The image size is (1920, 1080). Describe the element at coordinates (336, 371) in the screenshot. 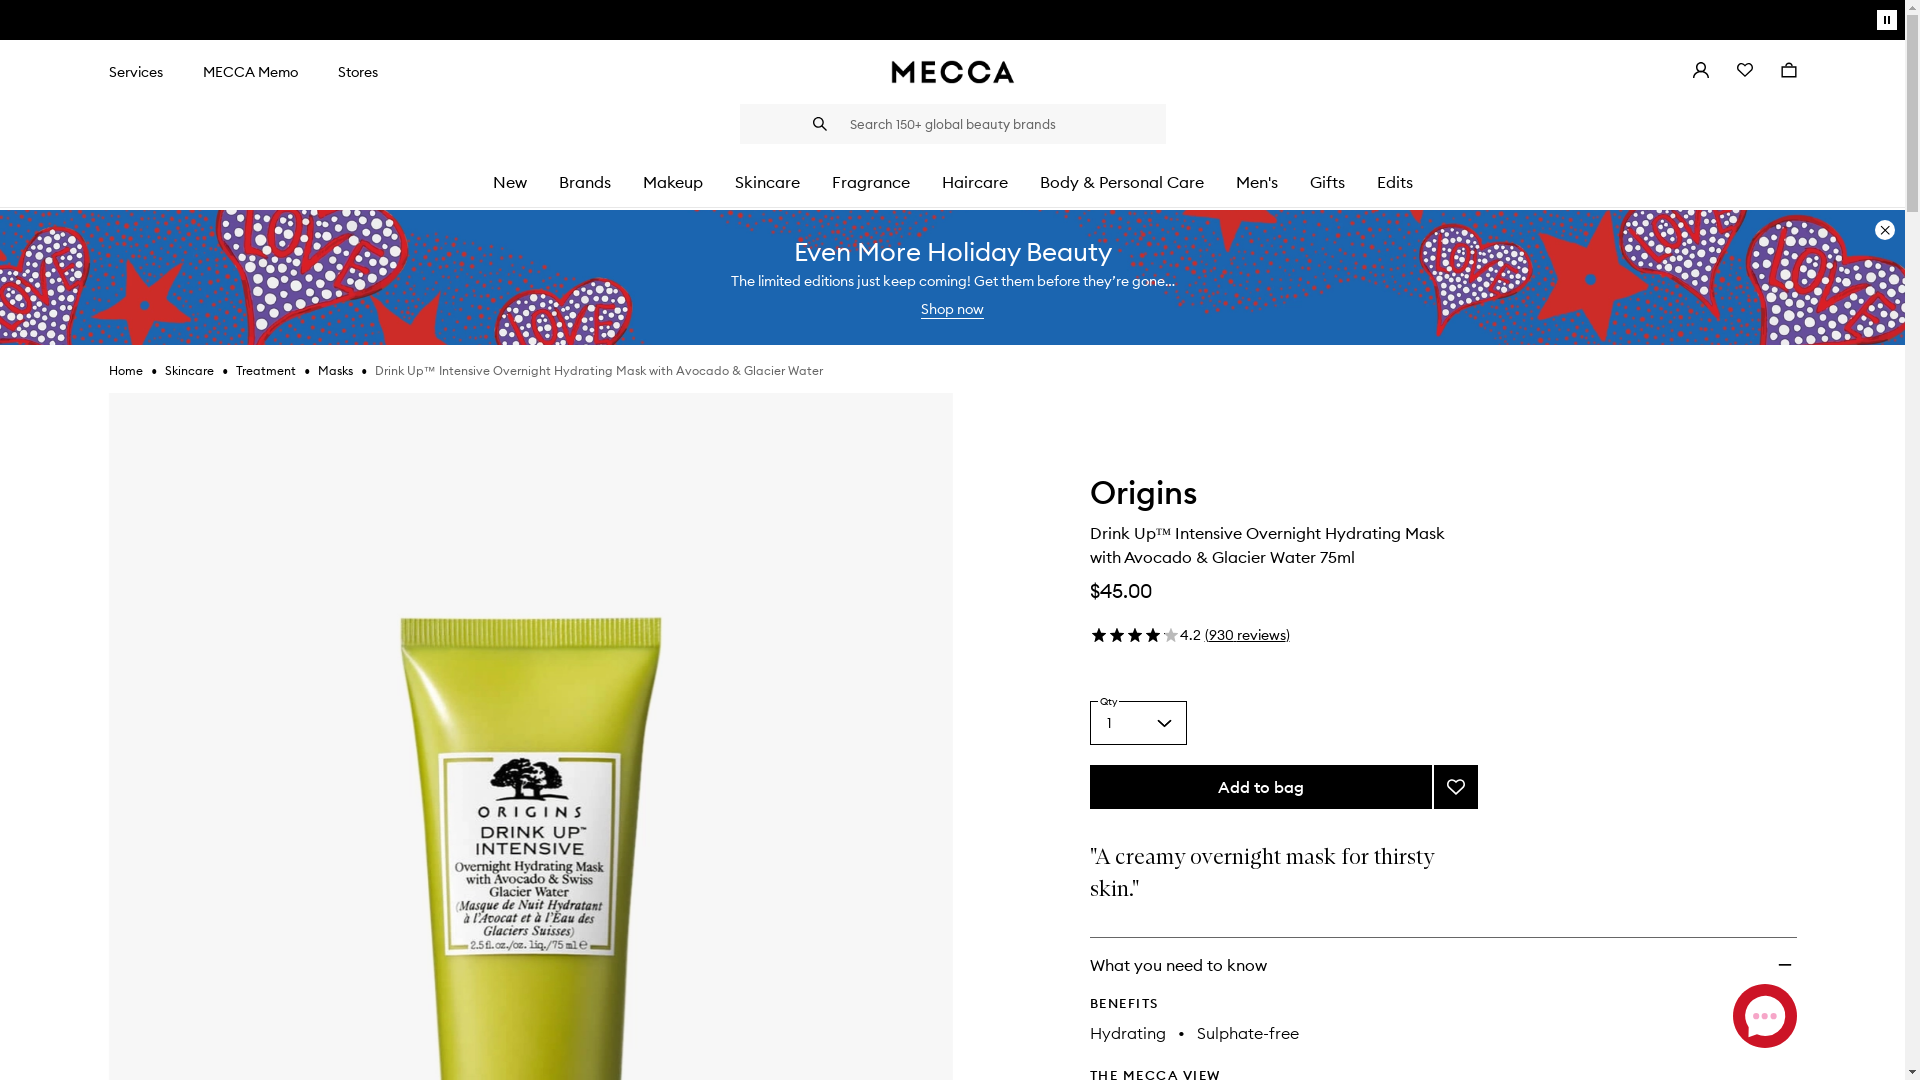

I see `Masks` at that location.